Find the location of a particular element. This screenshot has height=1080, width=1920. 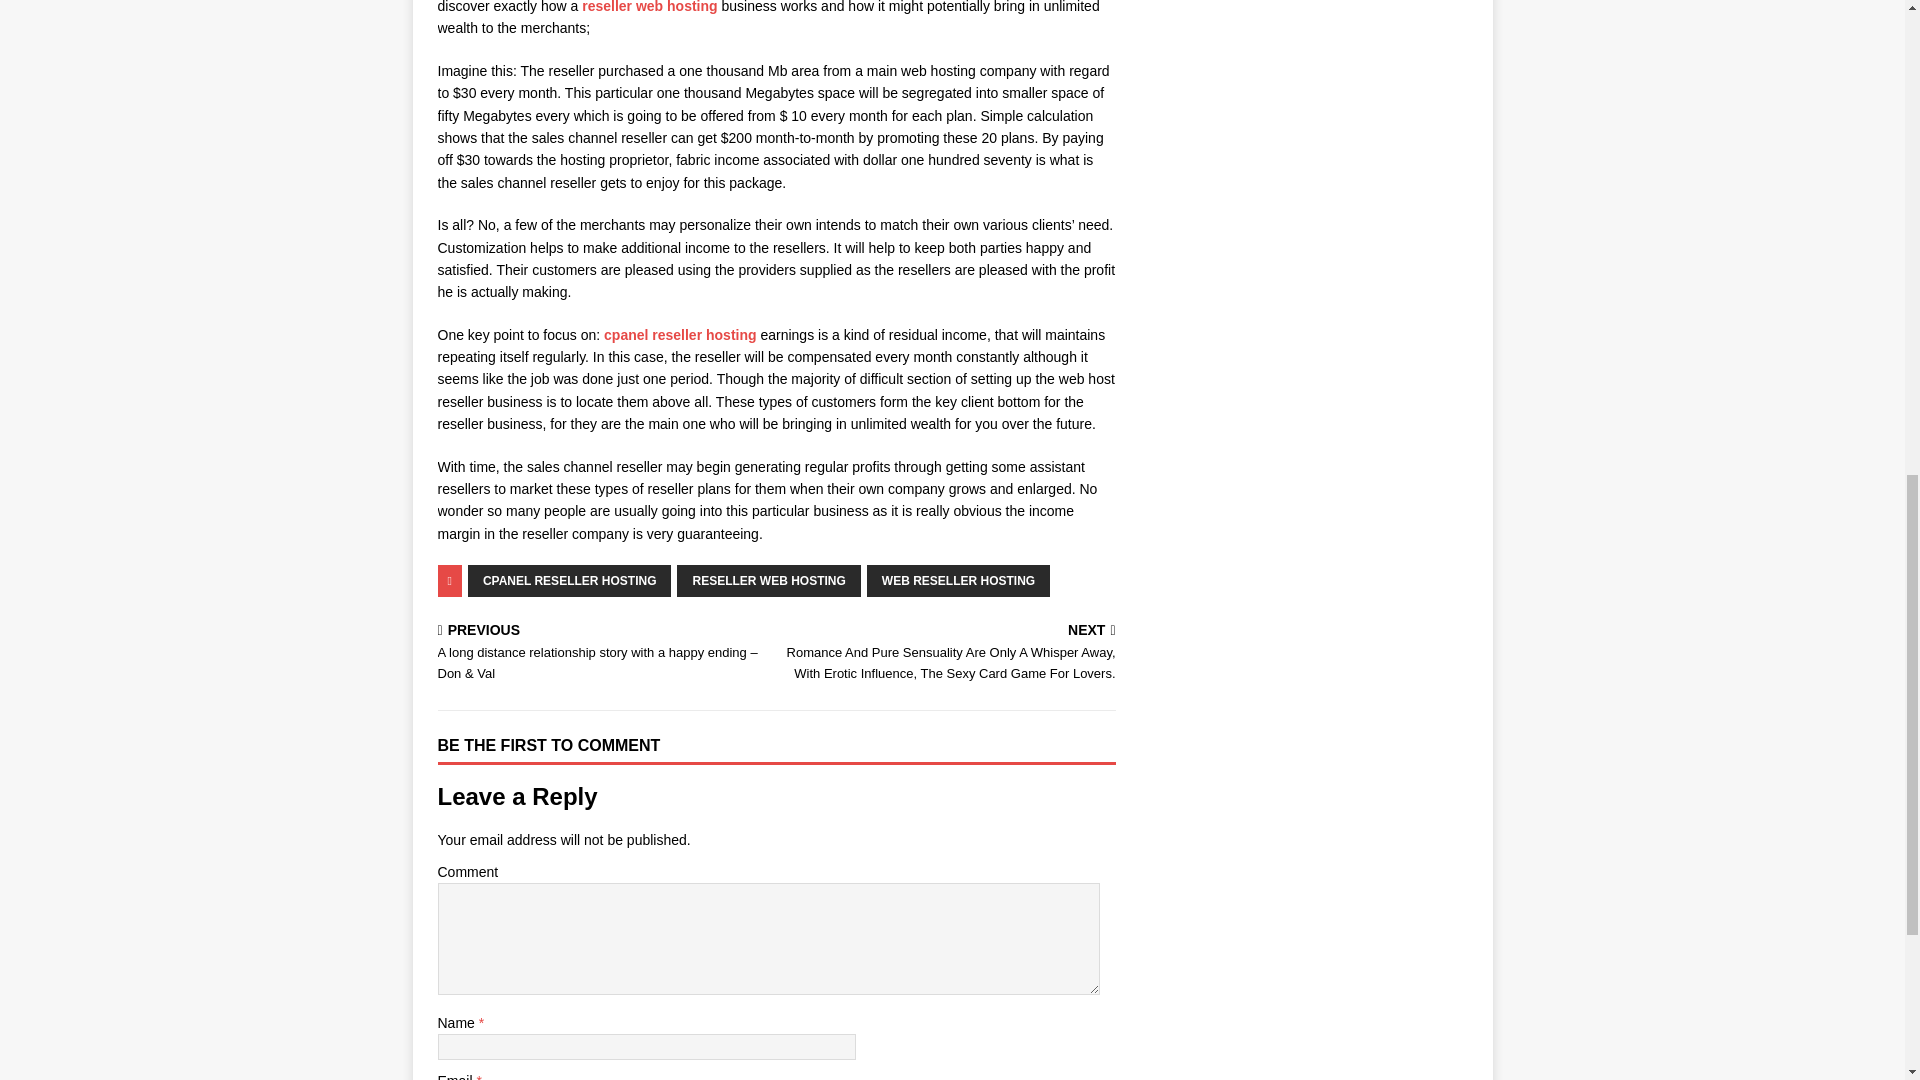

CPANEL RESELLER HOSTING is located at coordinates (570, 580).